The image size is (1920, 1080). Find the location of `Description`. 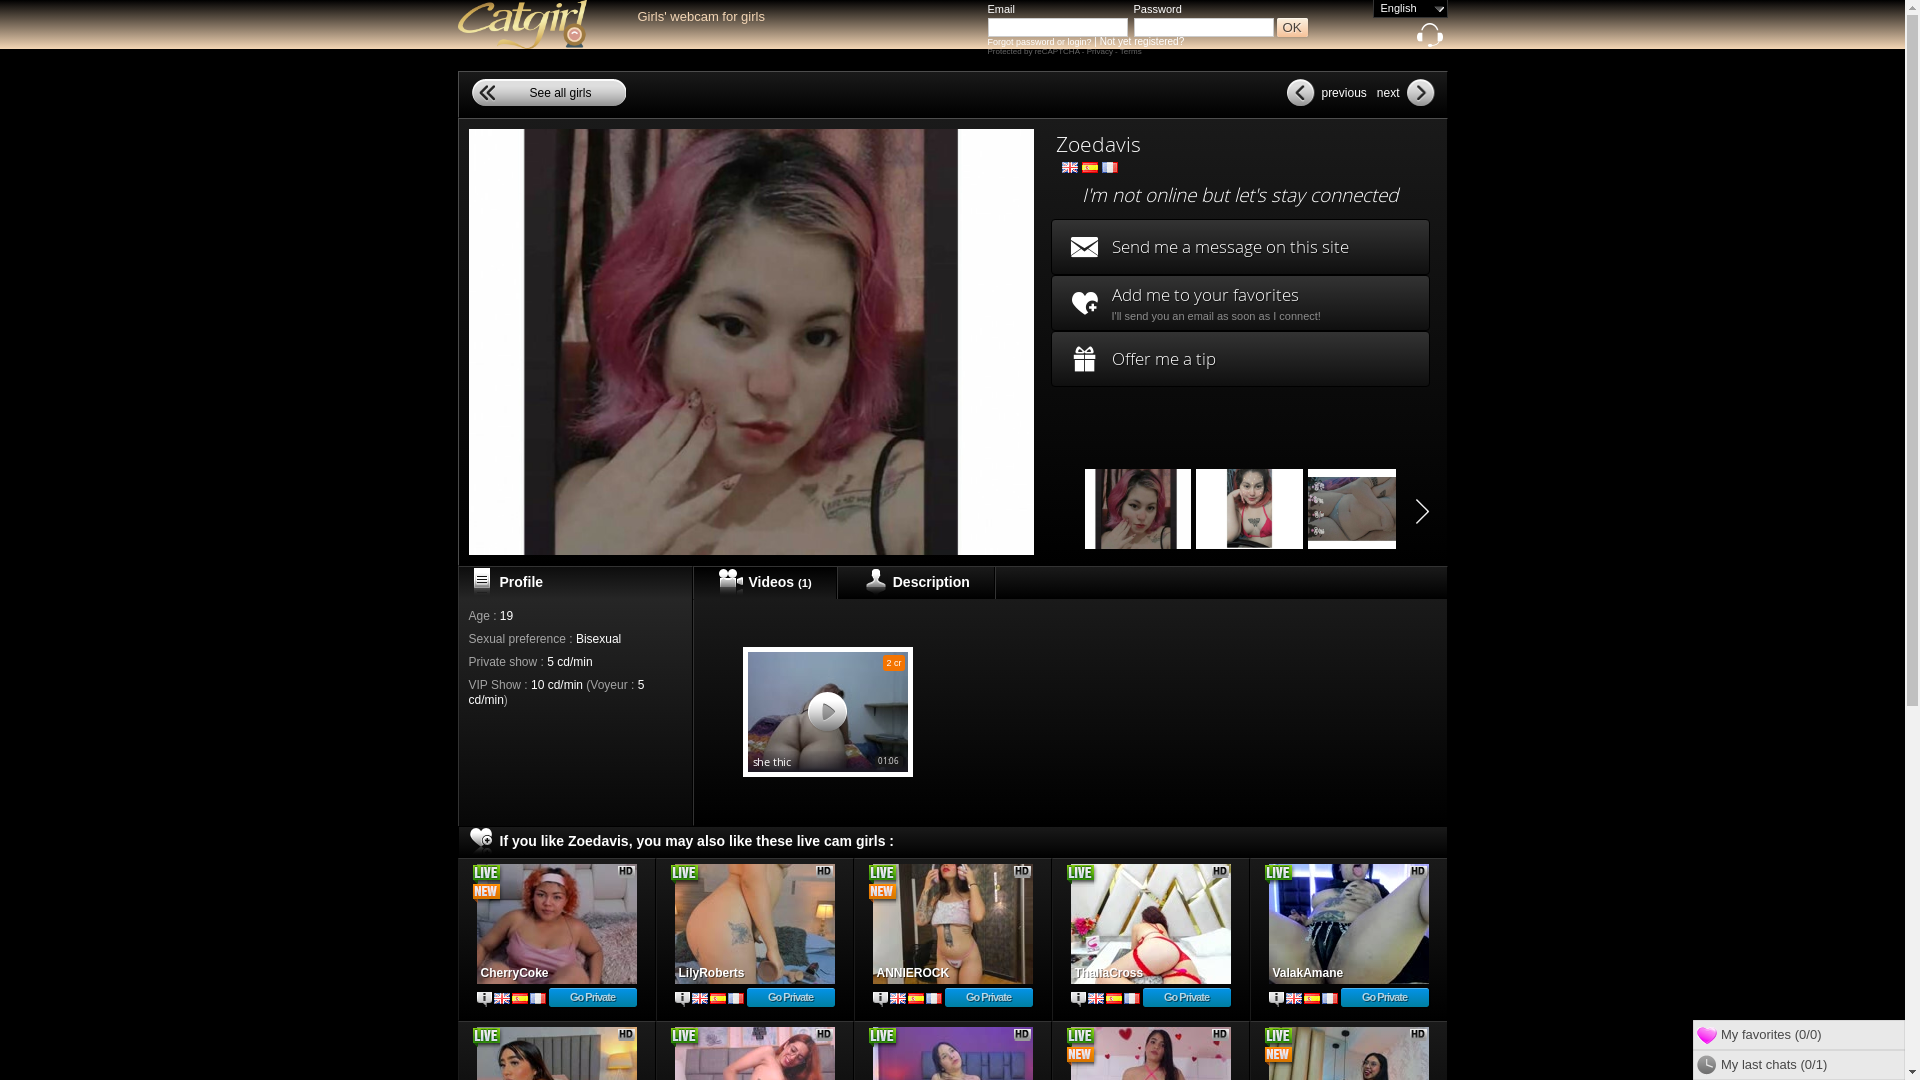

Description is located at coordinates (916, 583).